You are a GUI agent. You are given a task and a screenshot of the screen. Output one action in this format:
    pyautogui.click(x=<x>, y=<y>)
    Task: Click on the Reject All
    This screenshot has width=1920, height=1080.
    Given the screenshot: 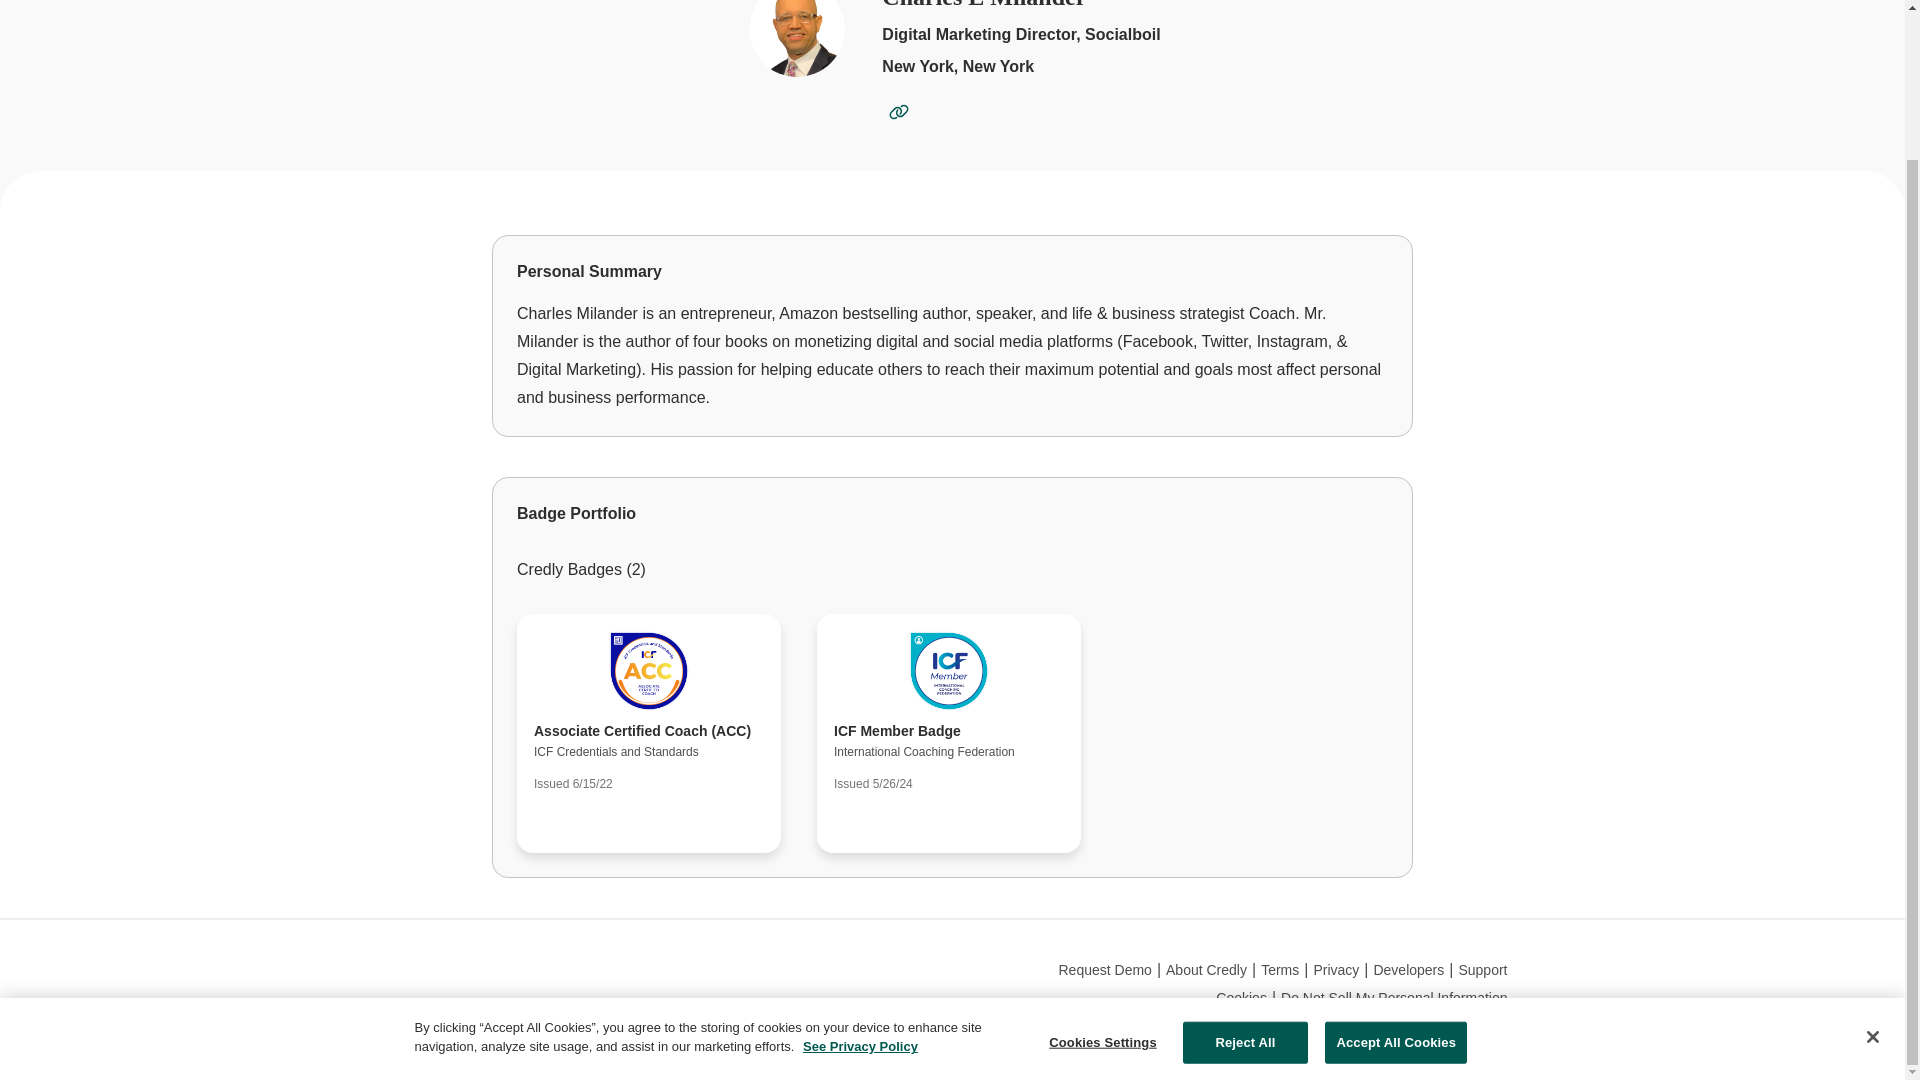 What is the action you would take?
    pyautogui.click(x=1244, y=870)
    